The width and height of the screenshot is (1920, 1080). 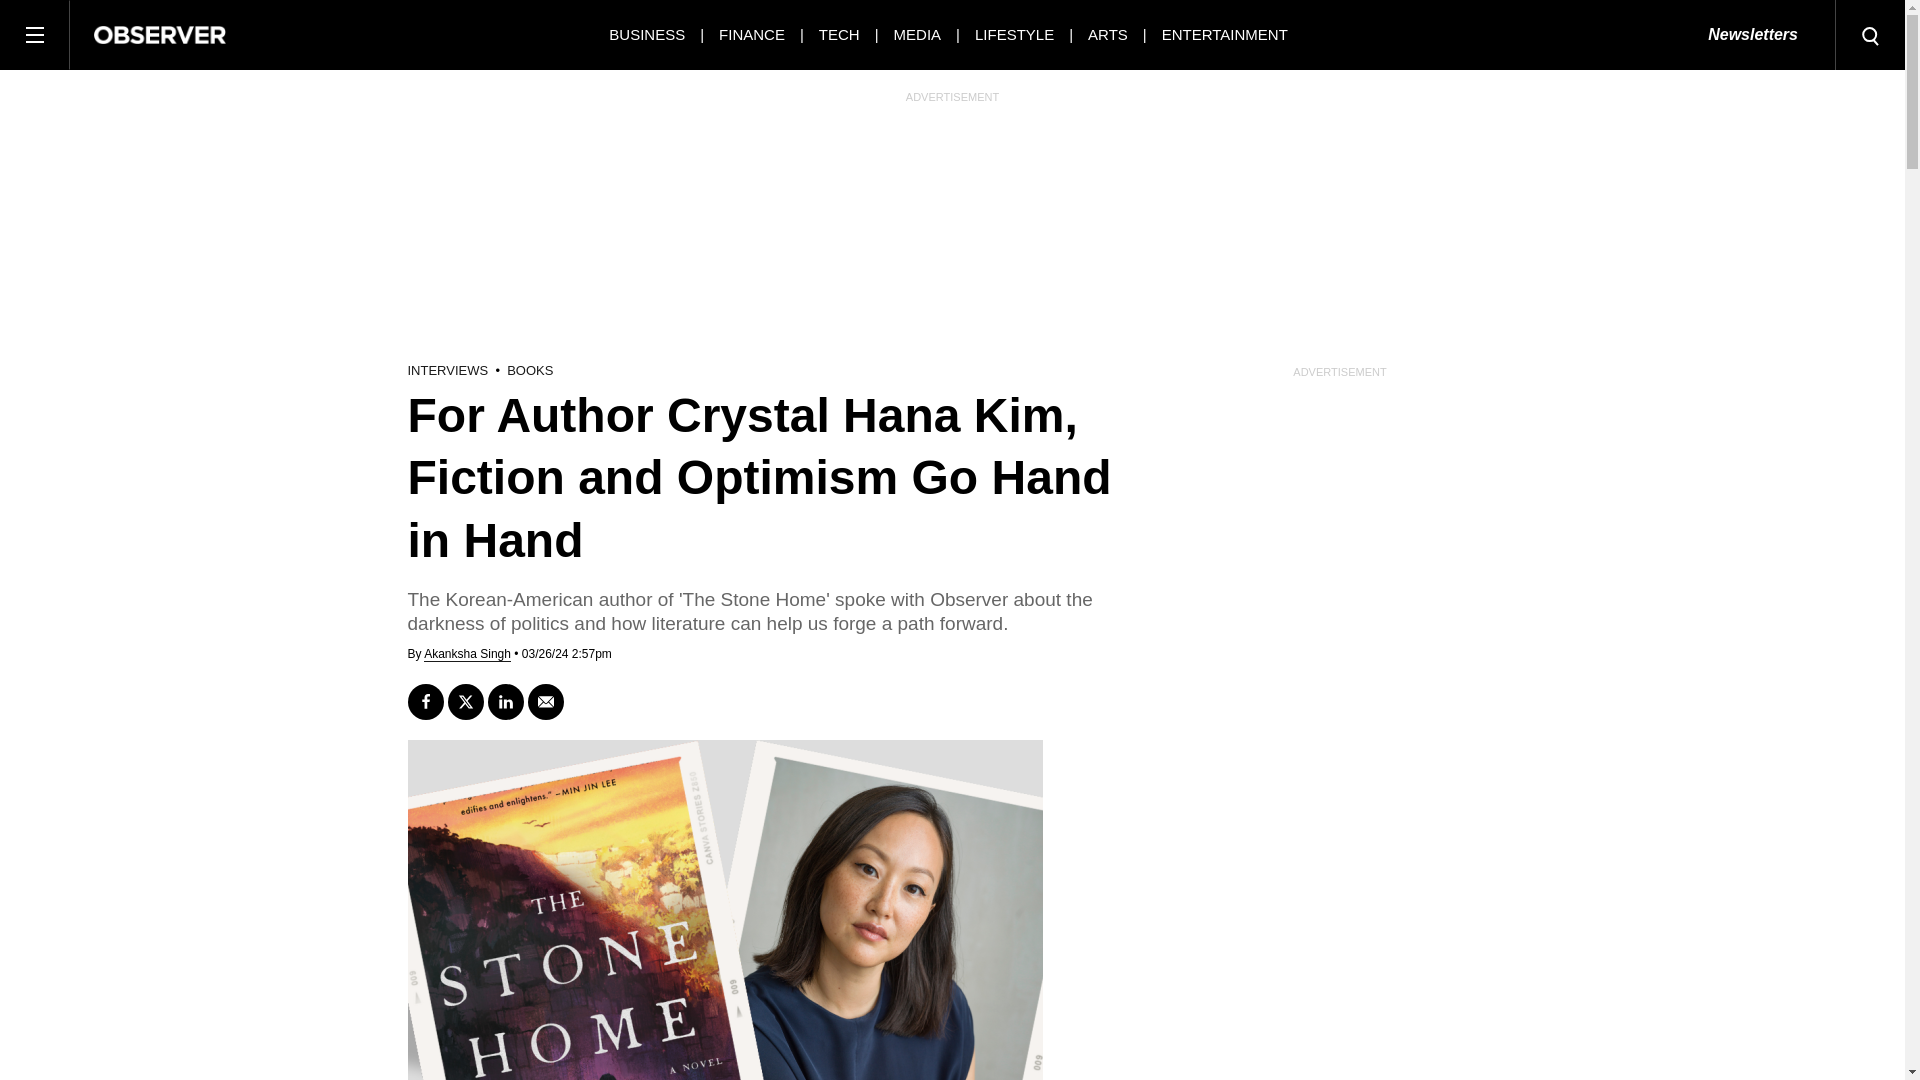 What do you see at coordinates (160, 34) in the screenshot?
I see `Observer` at bounding box center [160, 34].